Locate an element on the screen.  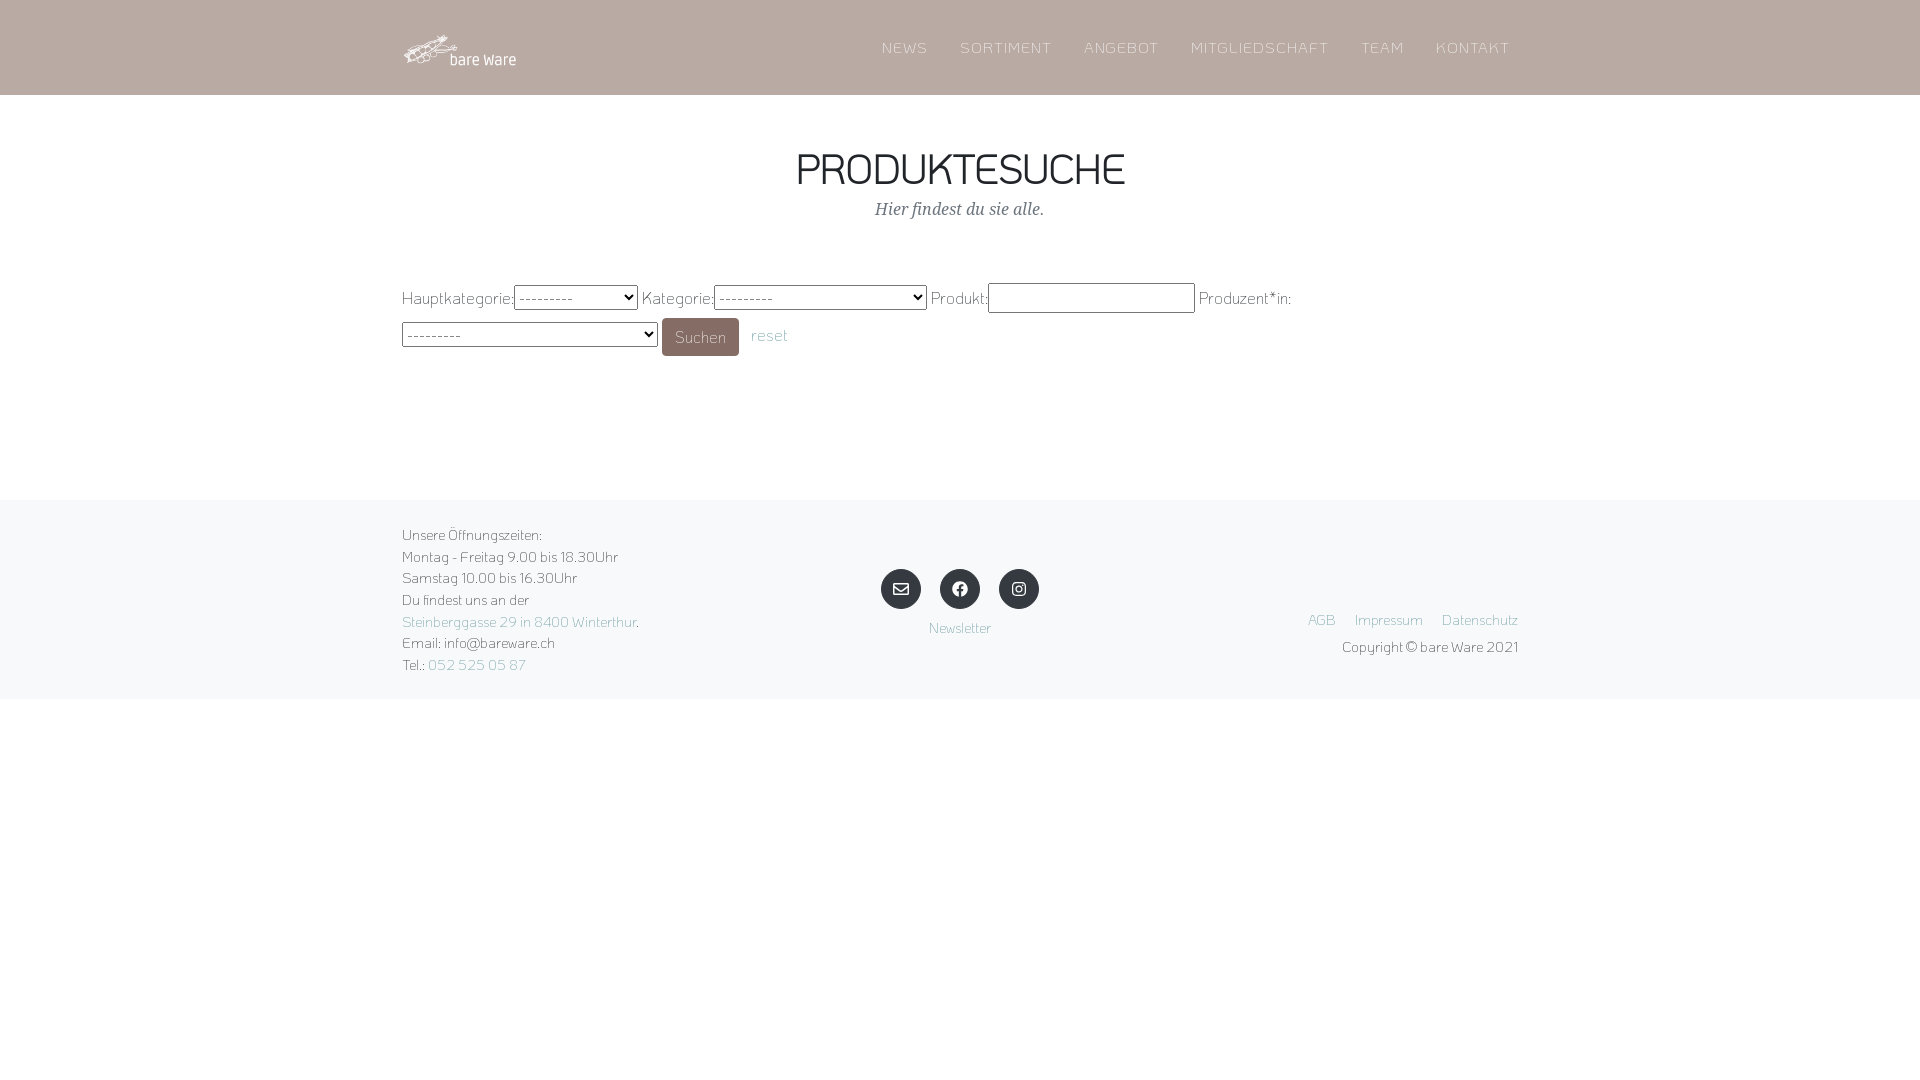
052 525 05 87 is located at coordinates (477, 664).